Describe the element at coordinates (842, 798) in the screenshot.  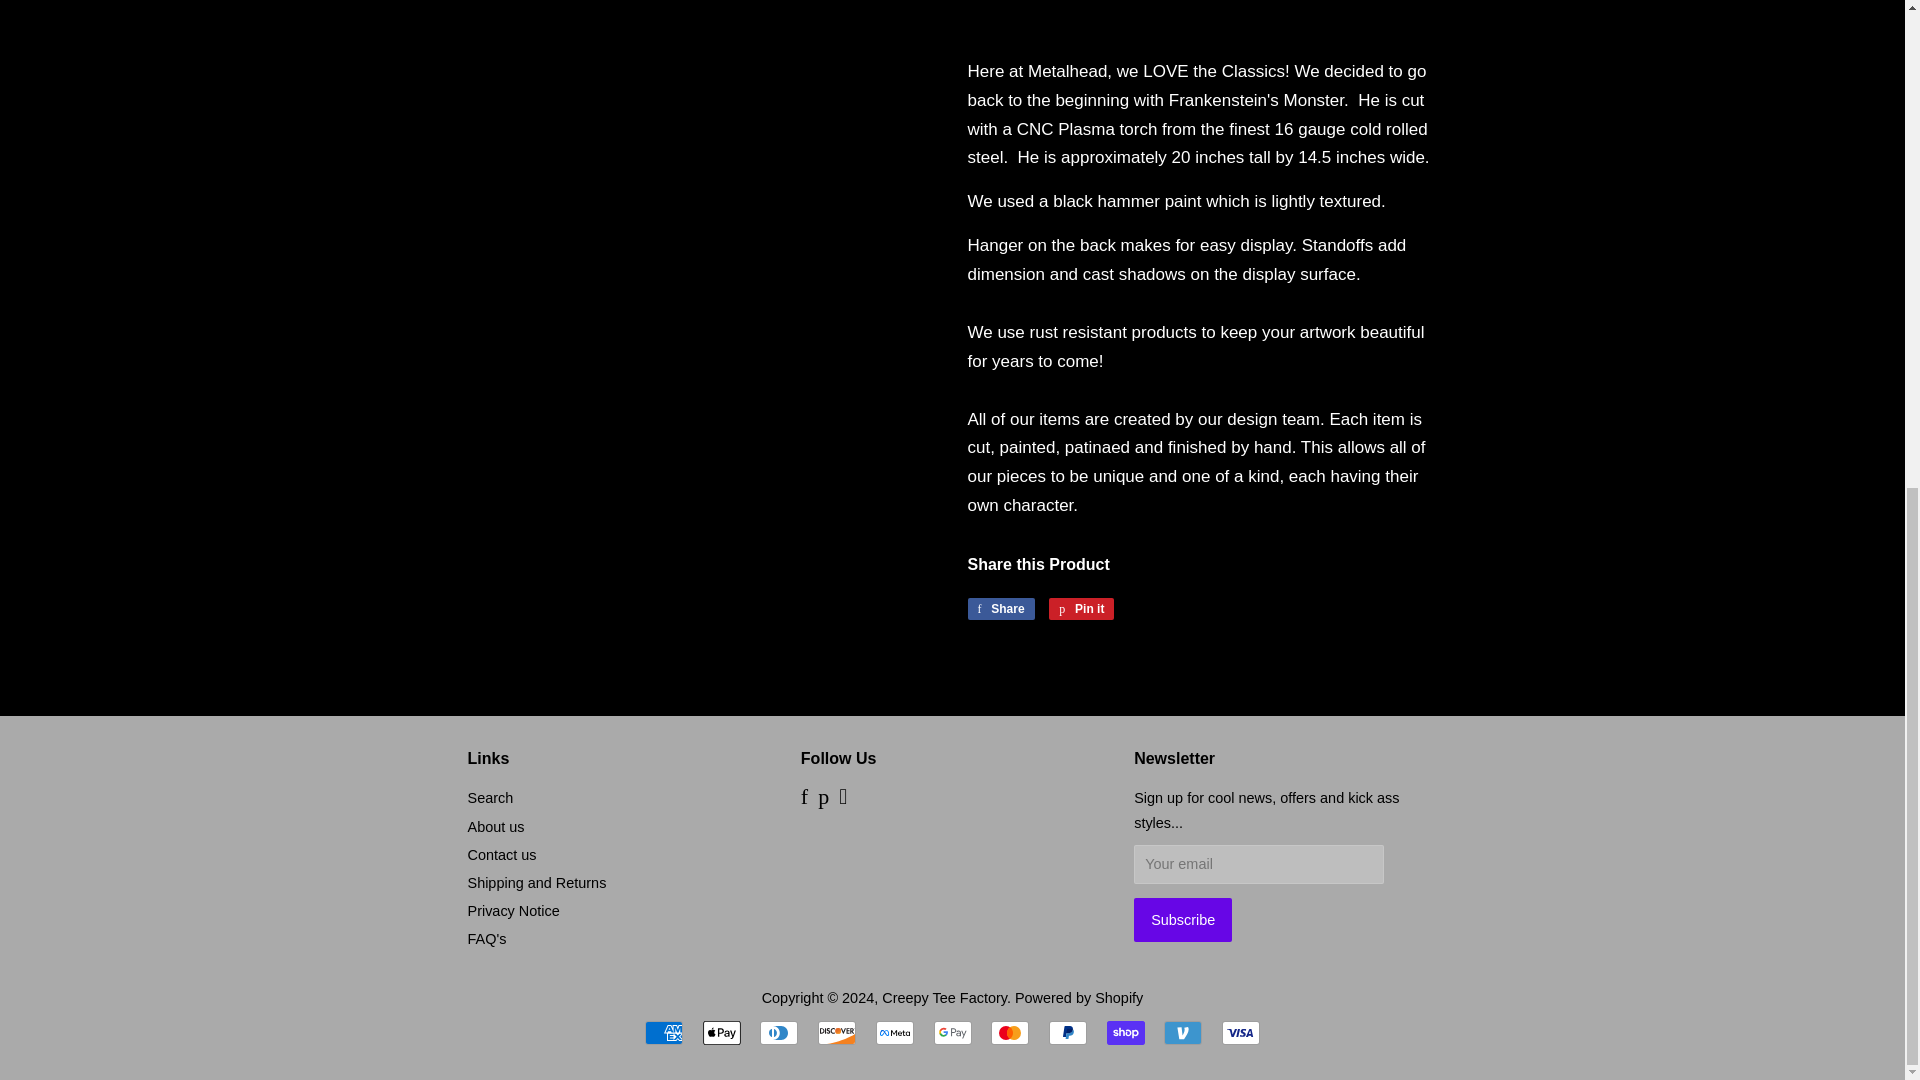
I see `Creepy Tee Factory on Instagram` at that location.